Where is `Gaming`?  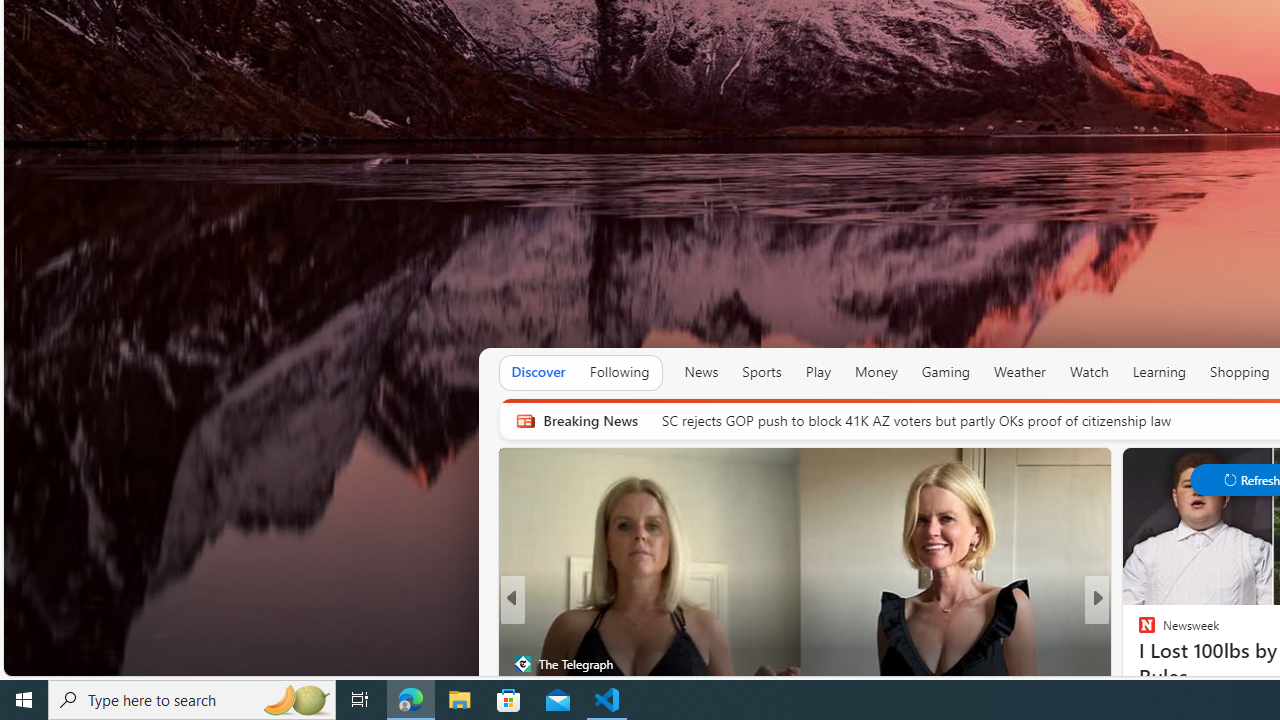
Gaming is located at coordinates (946, 372).